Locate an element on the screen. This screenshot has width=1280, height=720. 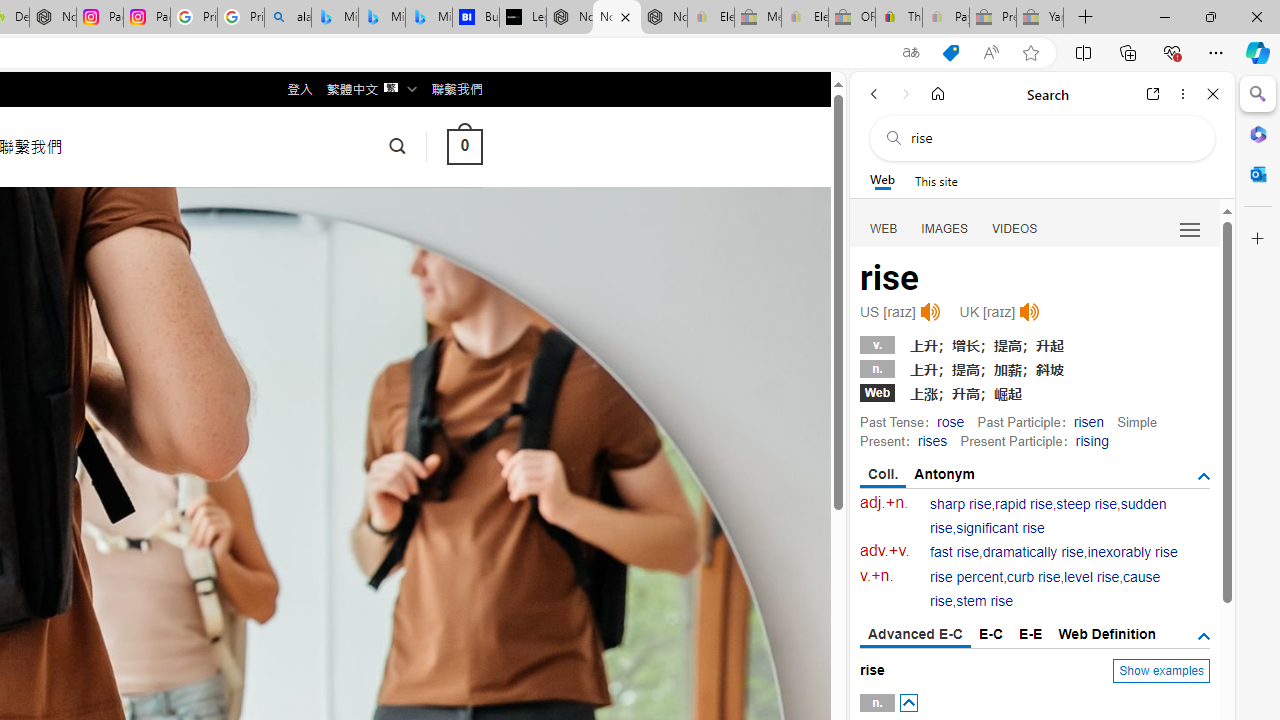
Class: b_serphb is located at coordinates (1190, 230).